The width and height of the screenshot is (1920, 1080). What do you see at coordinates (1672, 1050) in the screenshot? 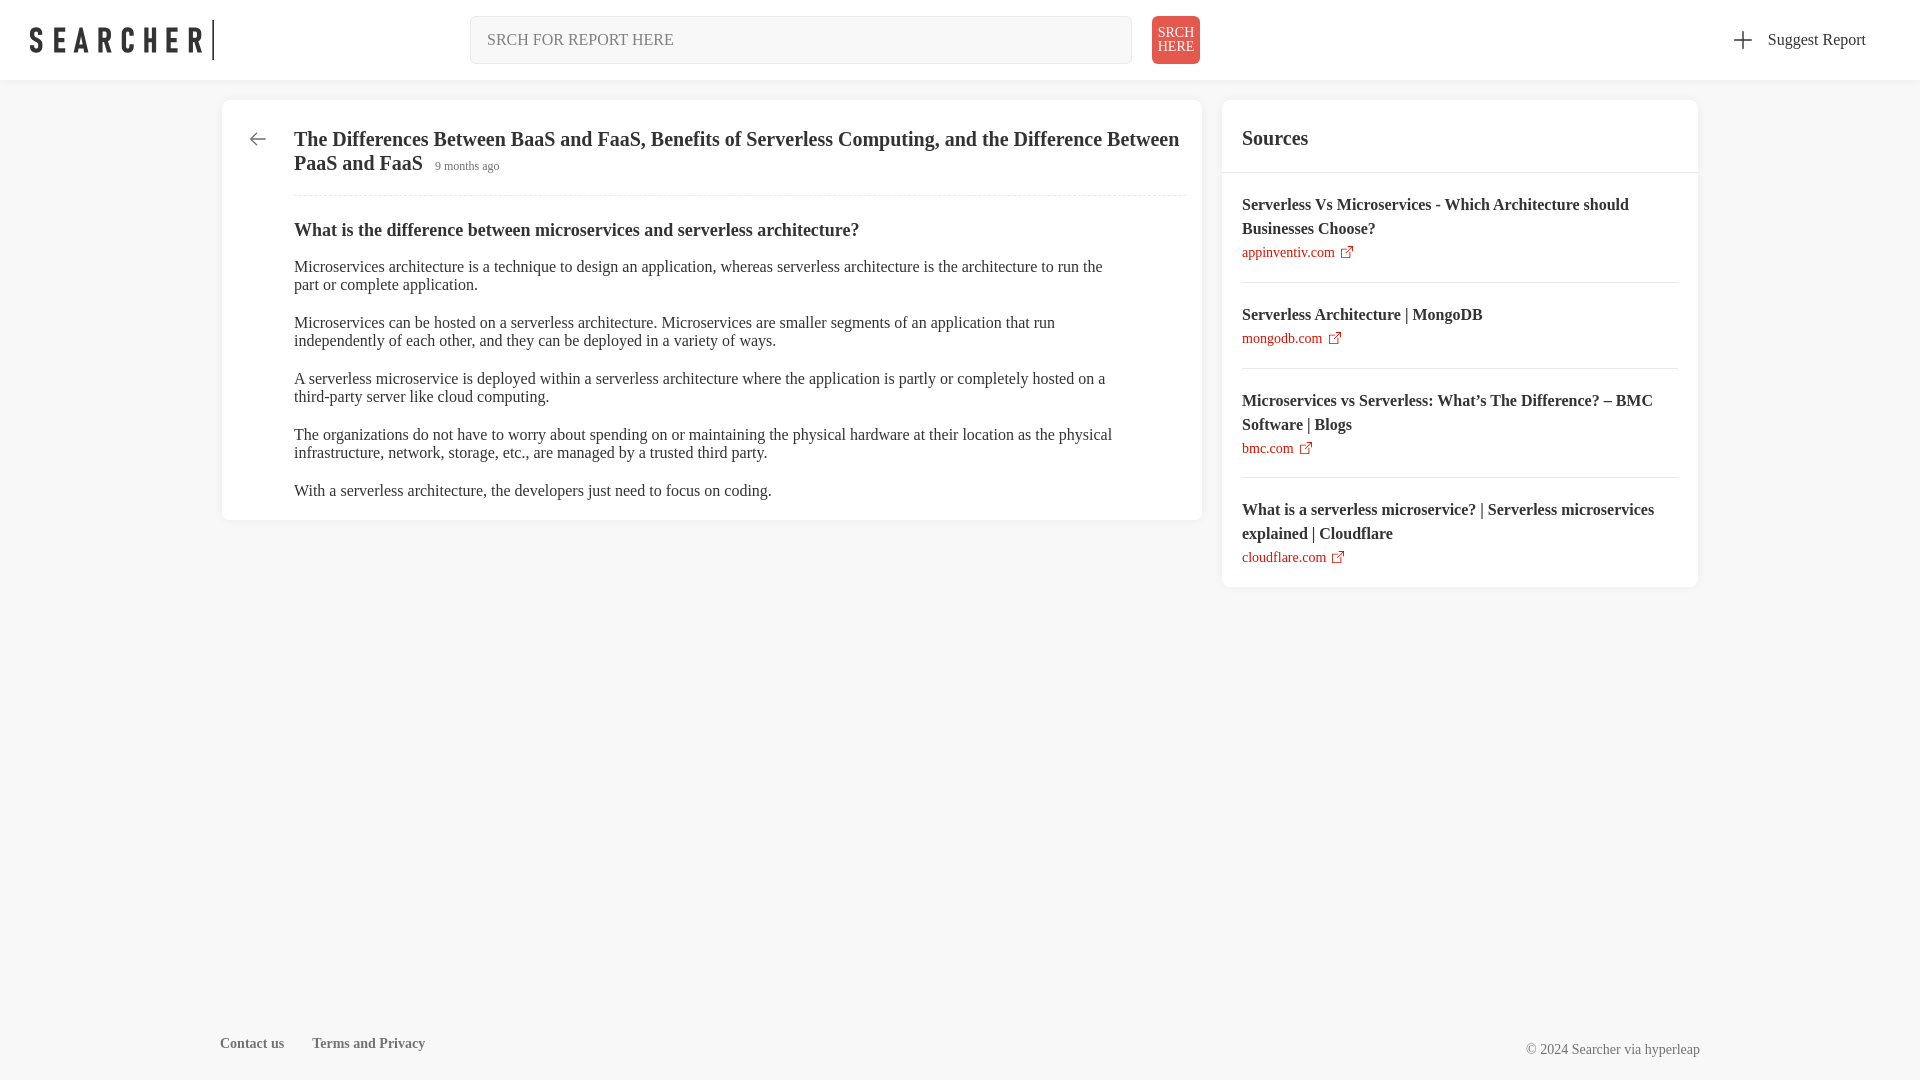
I see `mongodb.com` at bounding box center [1672, 1050].